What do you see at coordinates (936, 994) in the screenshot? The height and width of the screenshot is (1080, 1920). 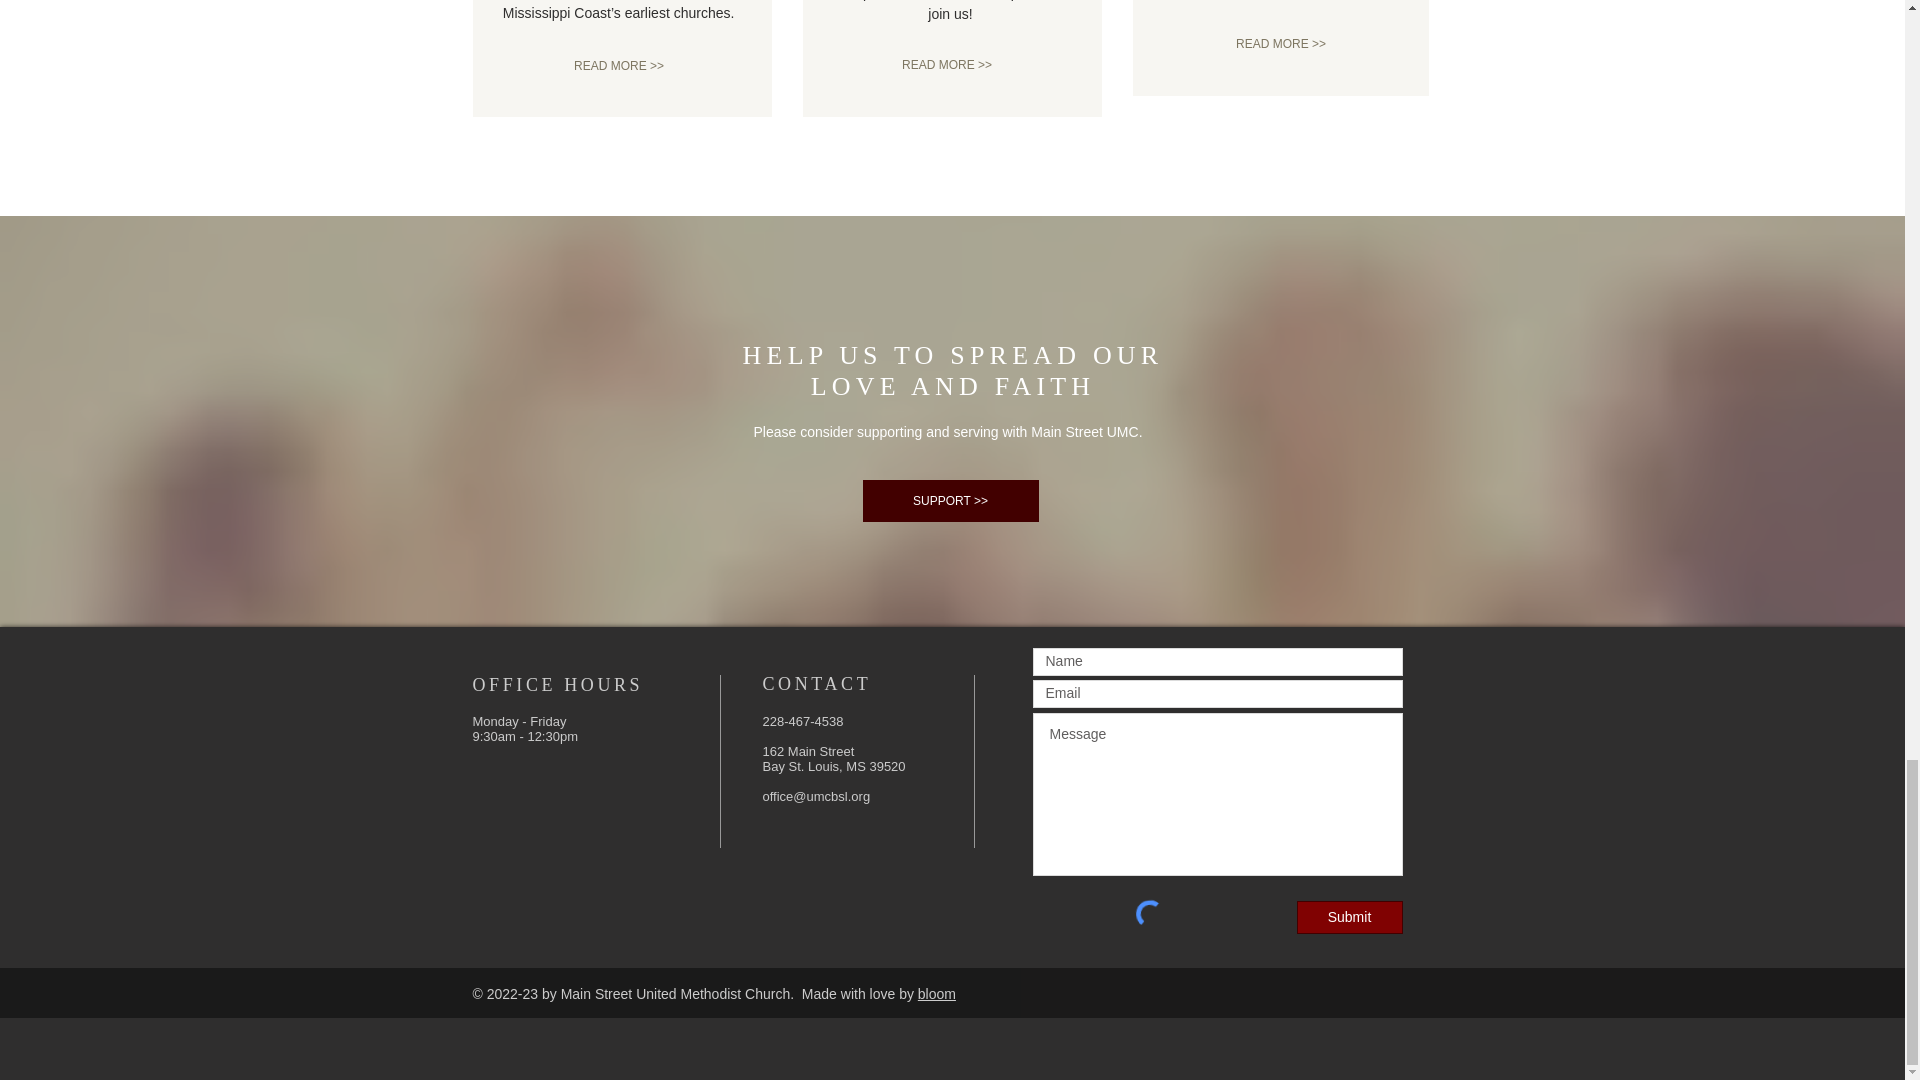 I see `bloom` at bounding box center [936, 994].